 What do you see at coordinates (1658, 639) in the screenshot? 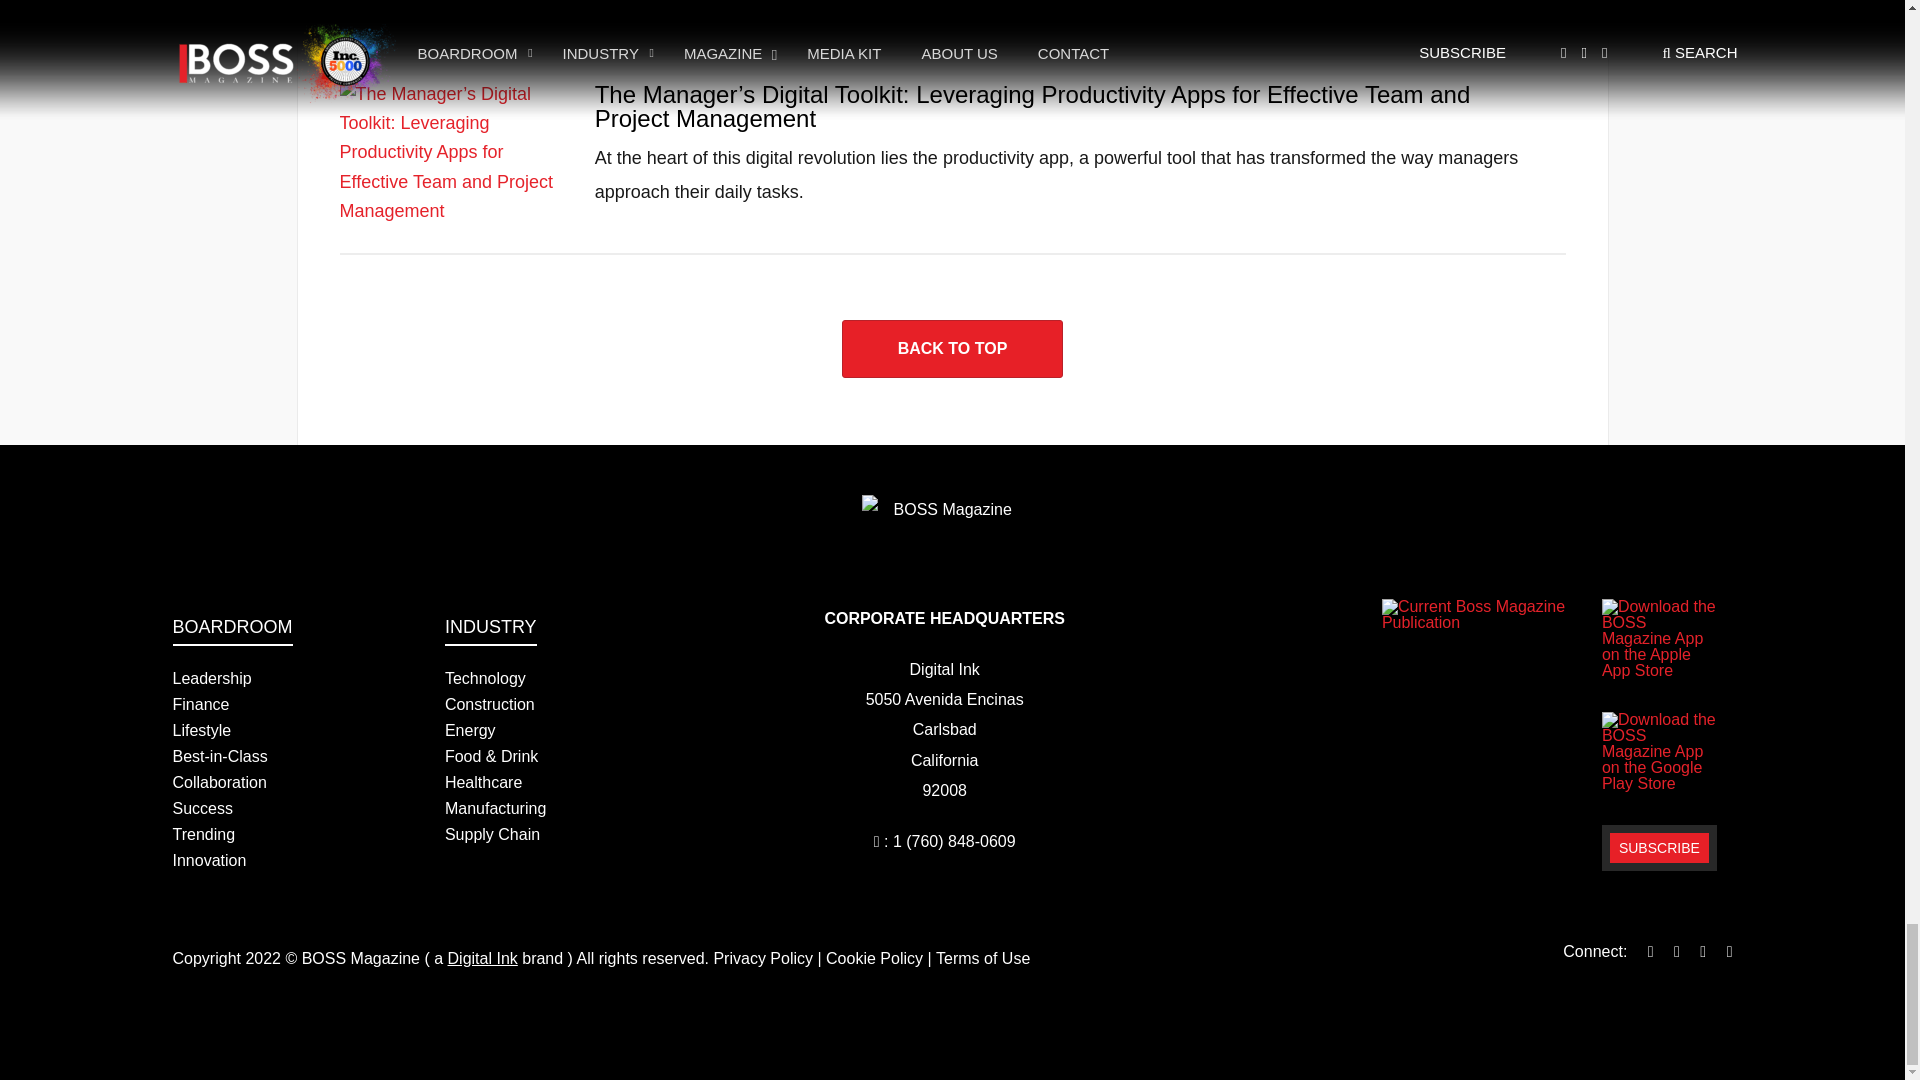
I see `Download the BOSS Magazine App on the Apple App Store` at bounding box center [1658, 639].